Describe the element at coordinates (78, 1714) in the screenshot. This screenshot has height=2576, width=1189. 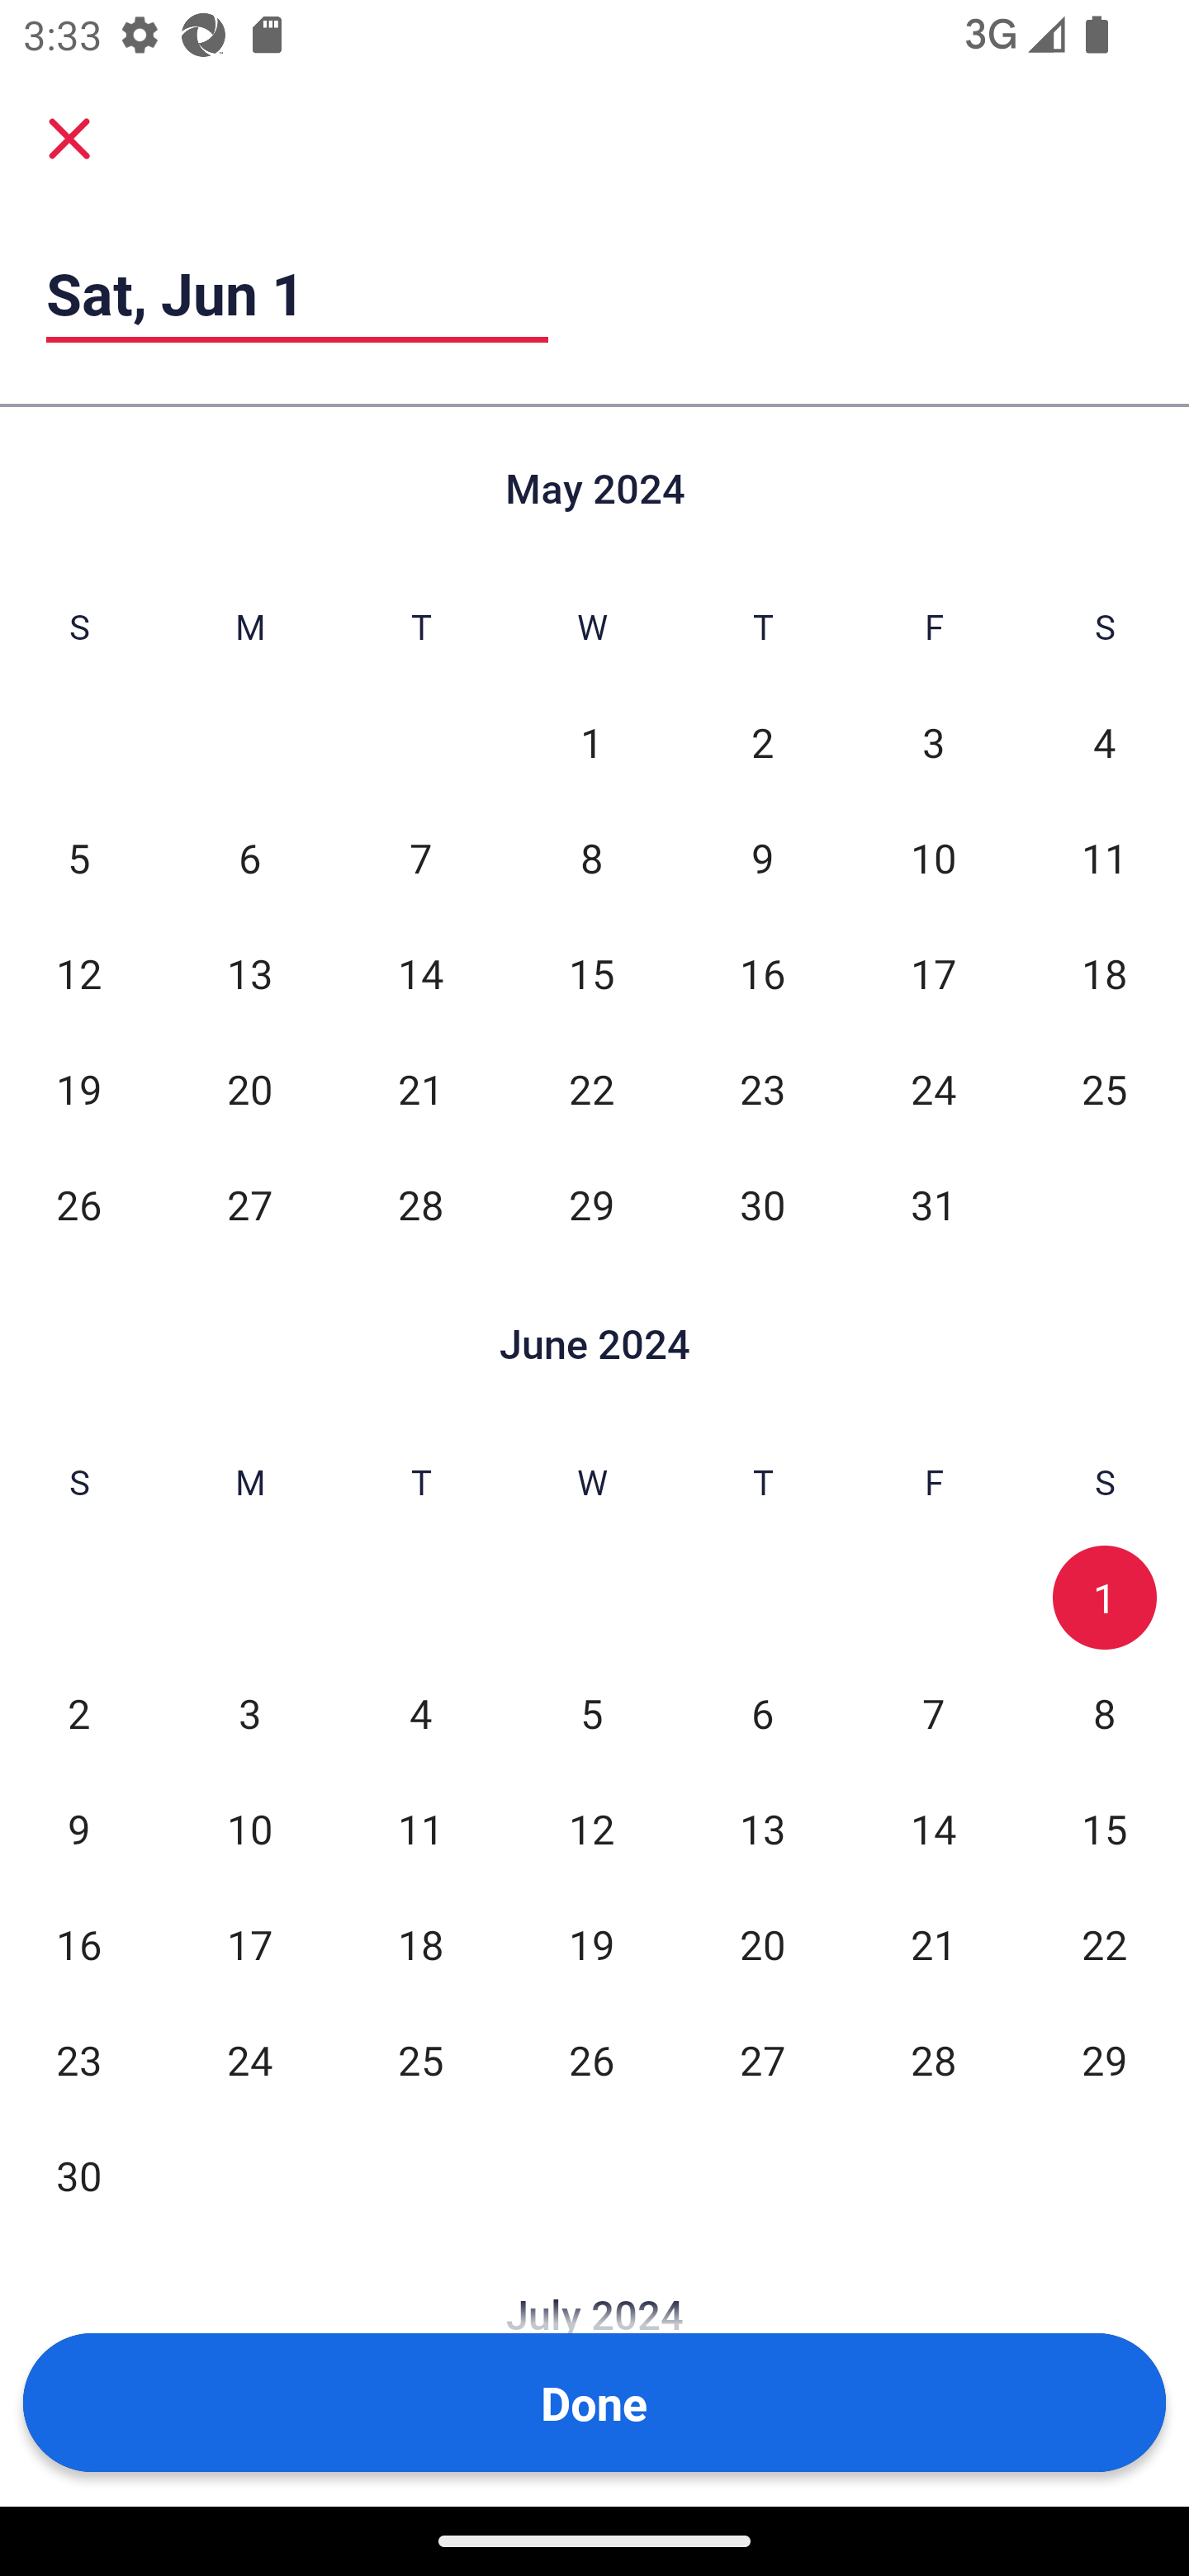
I see `2 Sun, Jun 2, Not Selected` at that location.